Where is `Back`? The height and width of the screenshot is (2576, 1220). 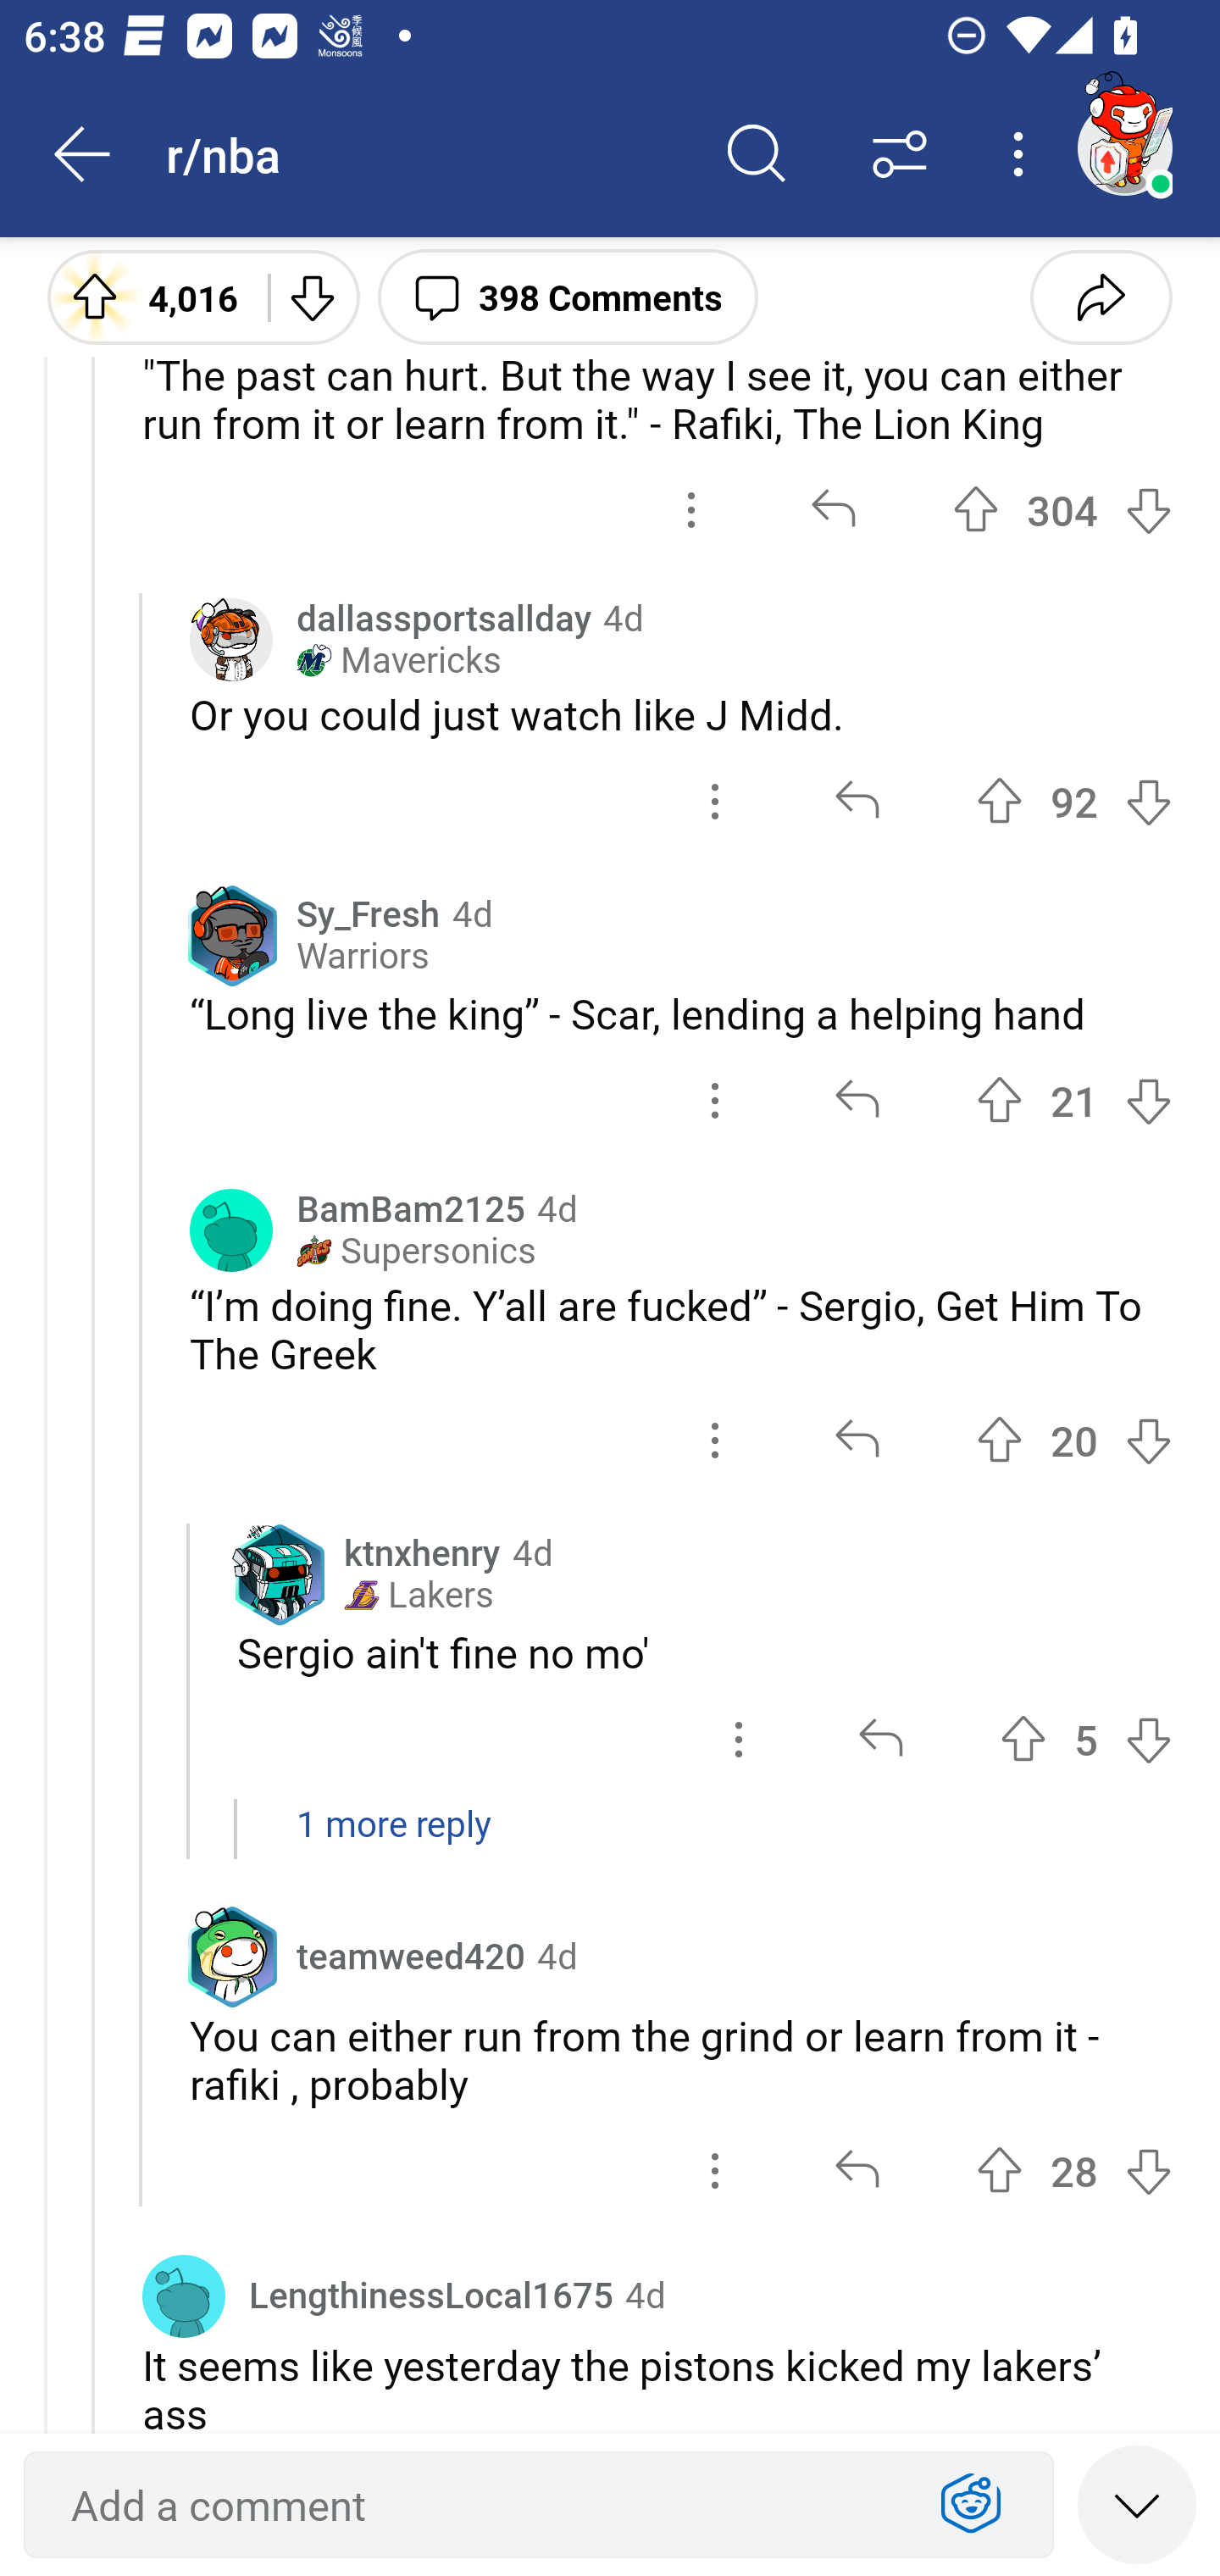 Back is located at coordinates (83, 154).